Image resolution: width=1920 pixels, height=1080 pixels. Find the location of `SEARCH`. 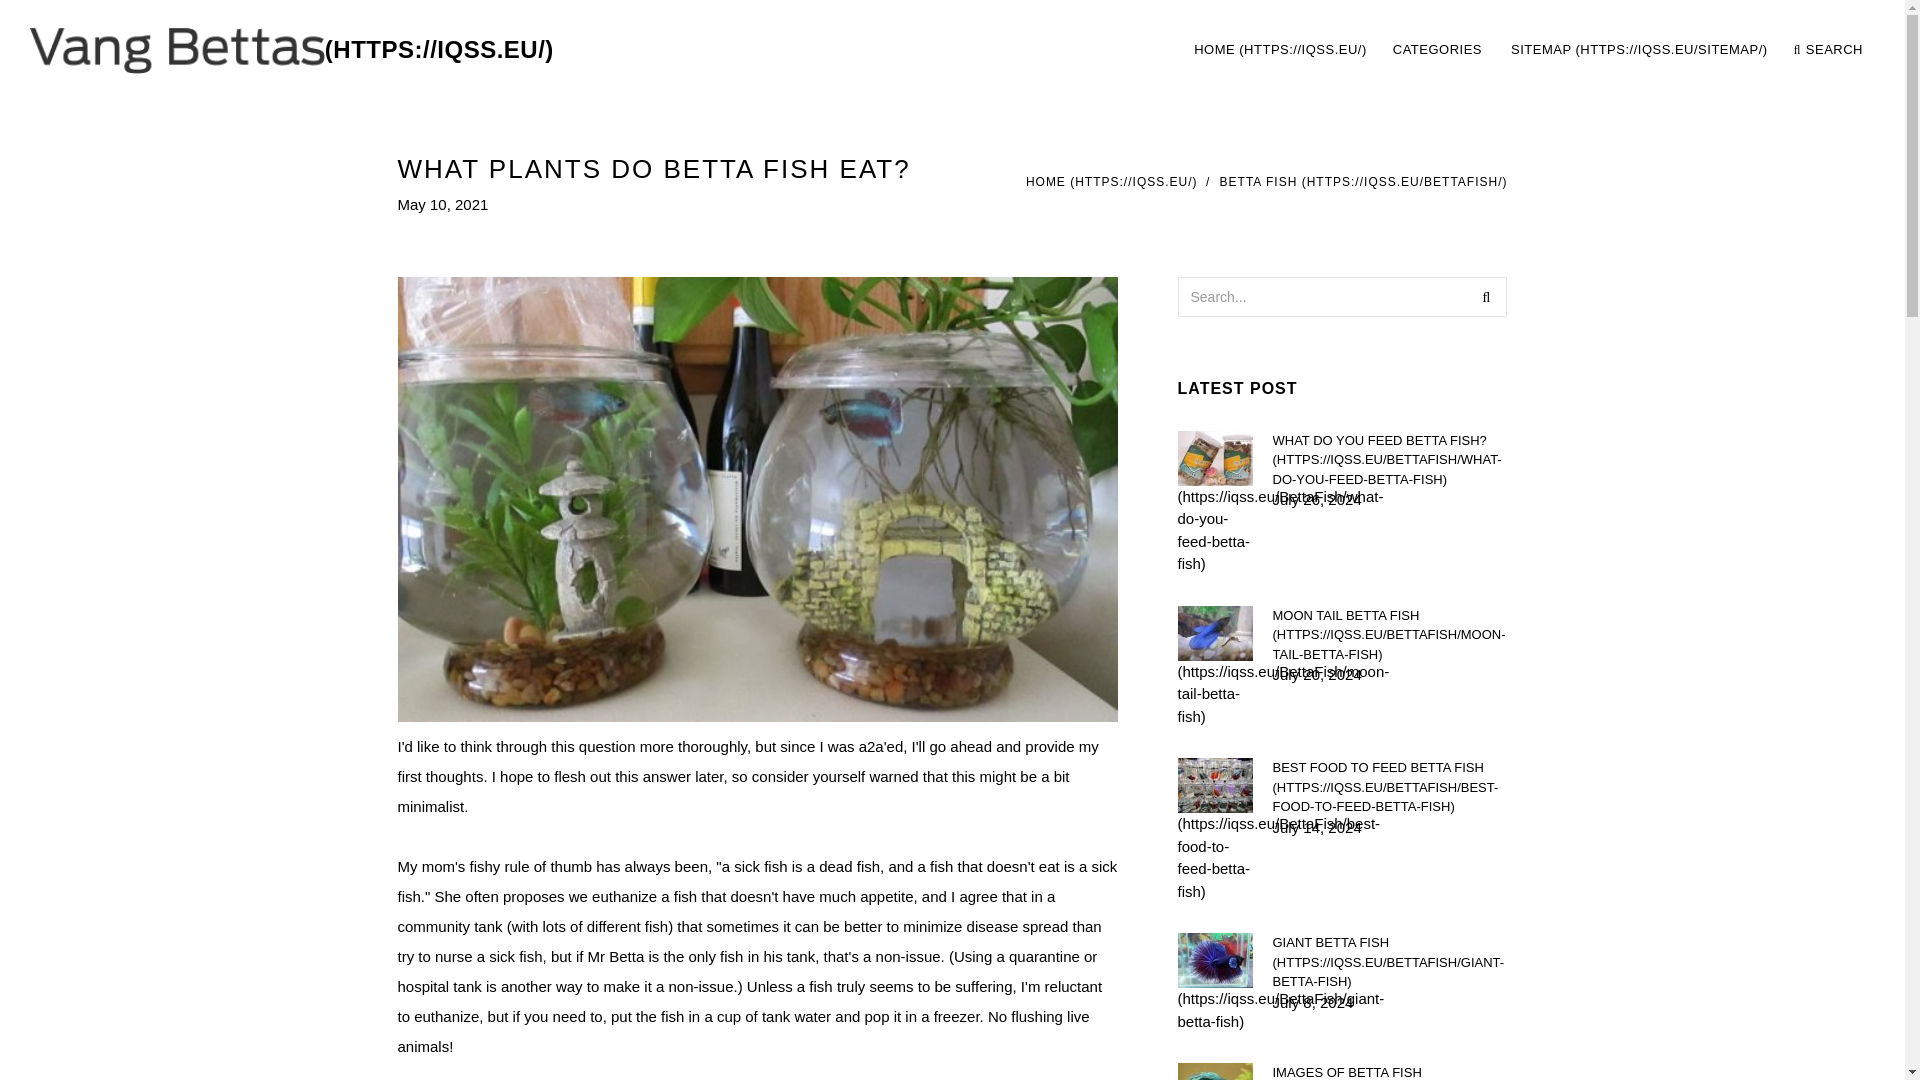

SEARCH is located at coordinates (1828, 50).